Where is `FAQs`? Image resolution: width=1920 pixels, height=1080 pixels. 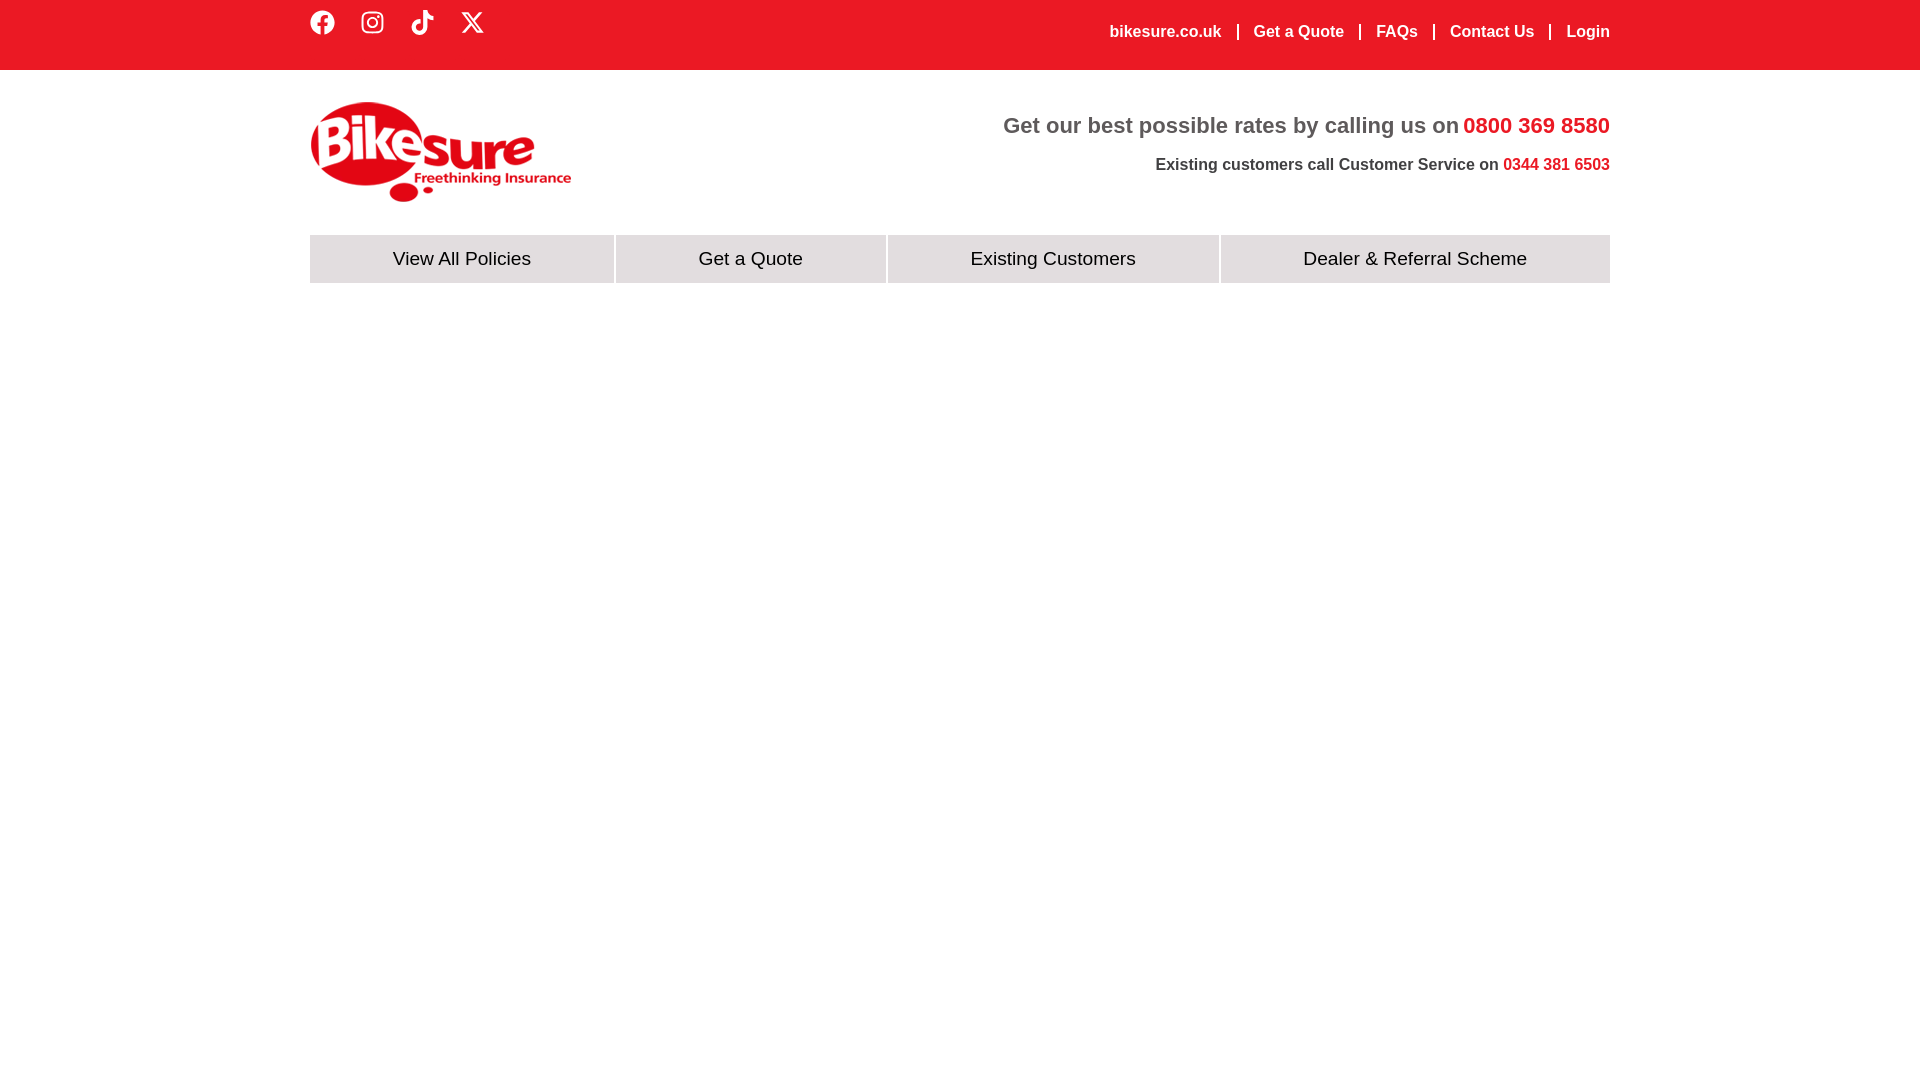 FAQs is located at coordinates (1397, 32).